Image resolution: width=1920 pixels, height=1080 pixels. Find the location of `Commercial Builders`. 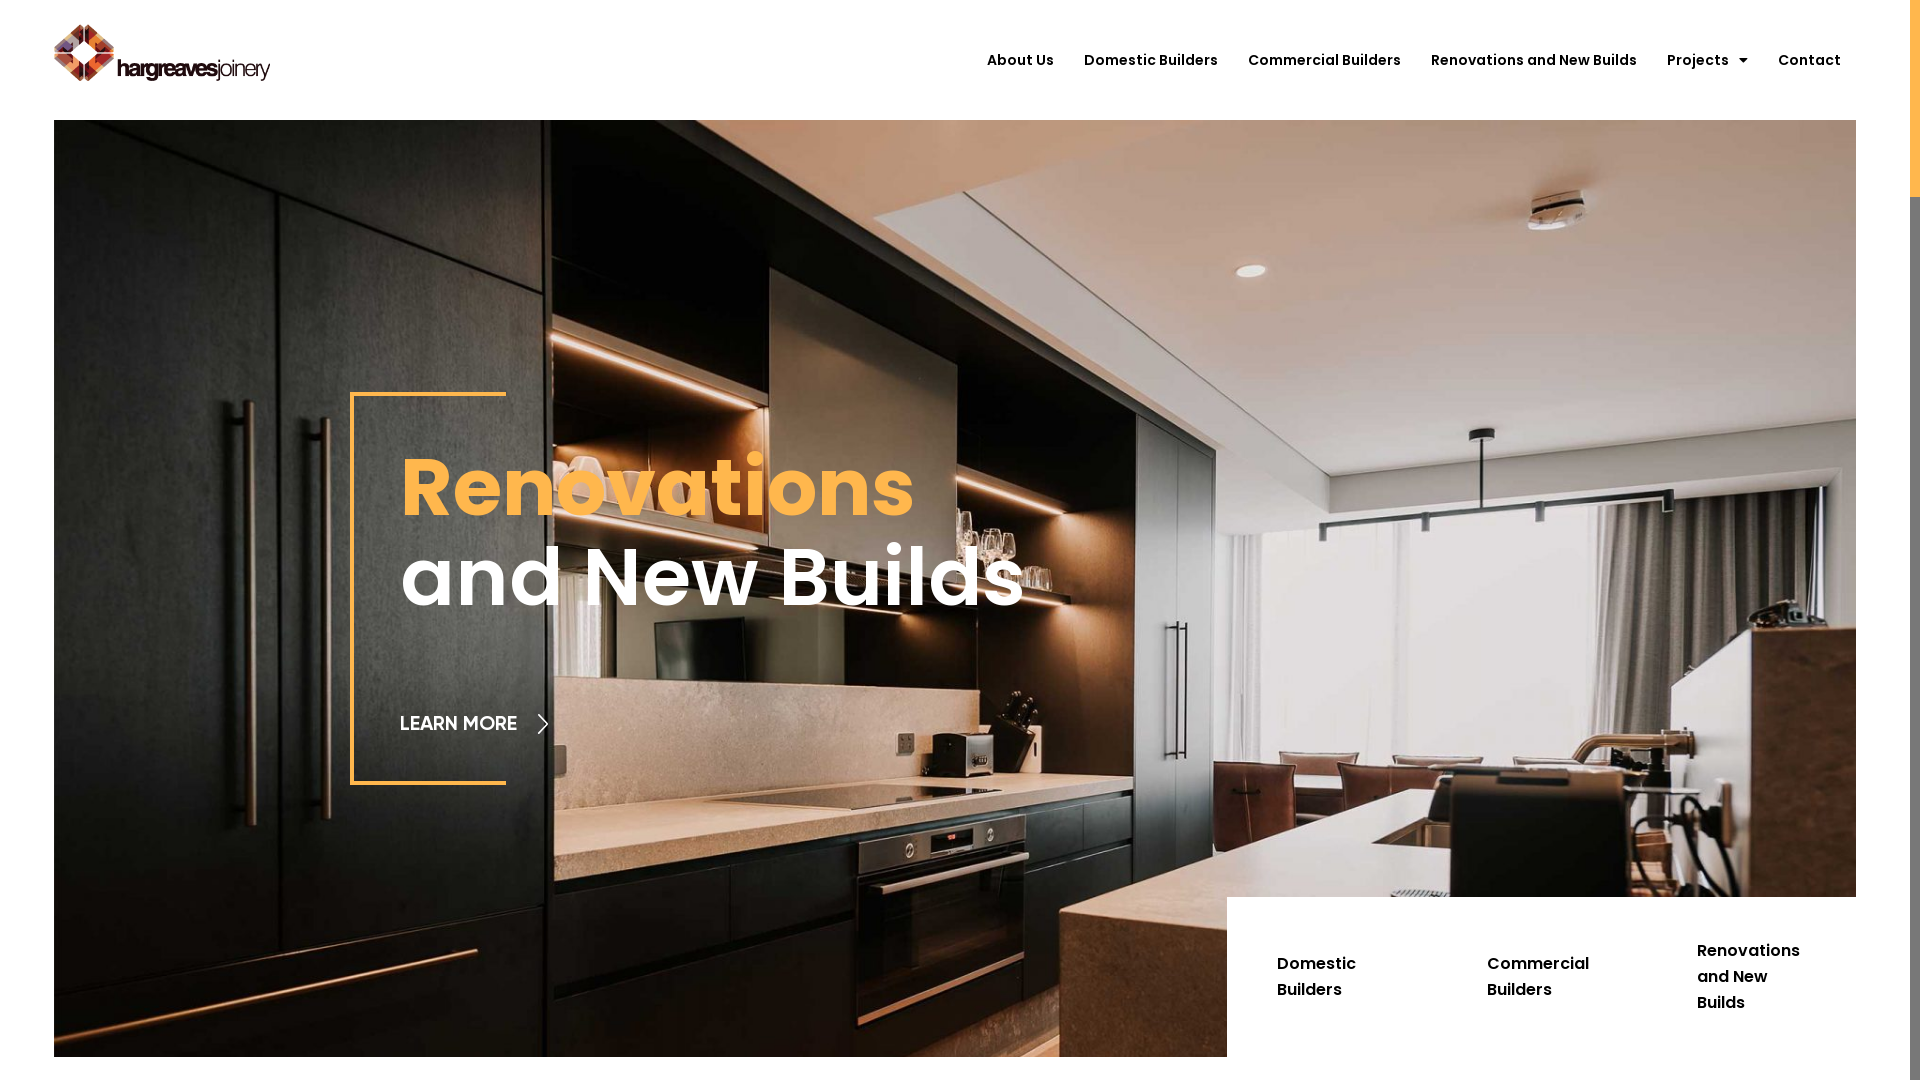

Commercial Builders is located at coordinates (1324, 60).